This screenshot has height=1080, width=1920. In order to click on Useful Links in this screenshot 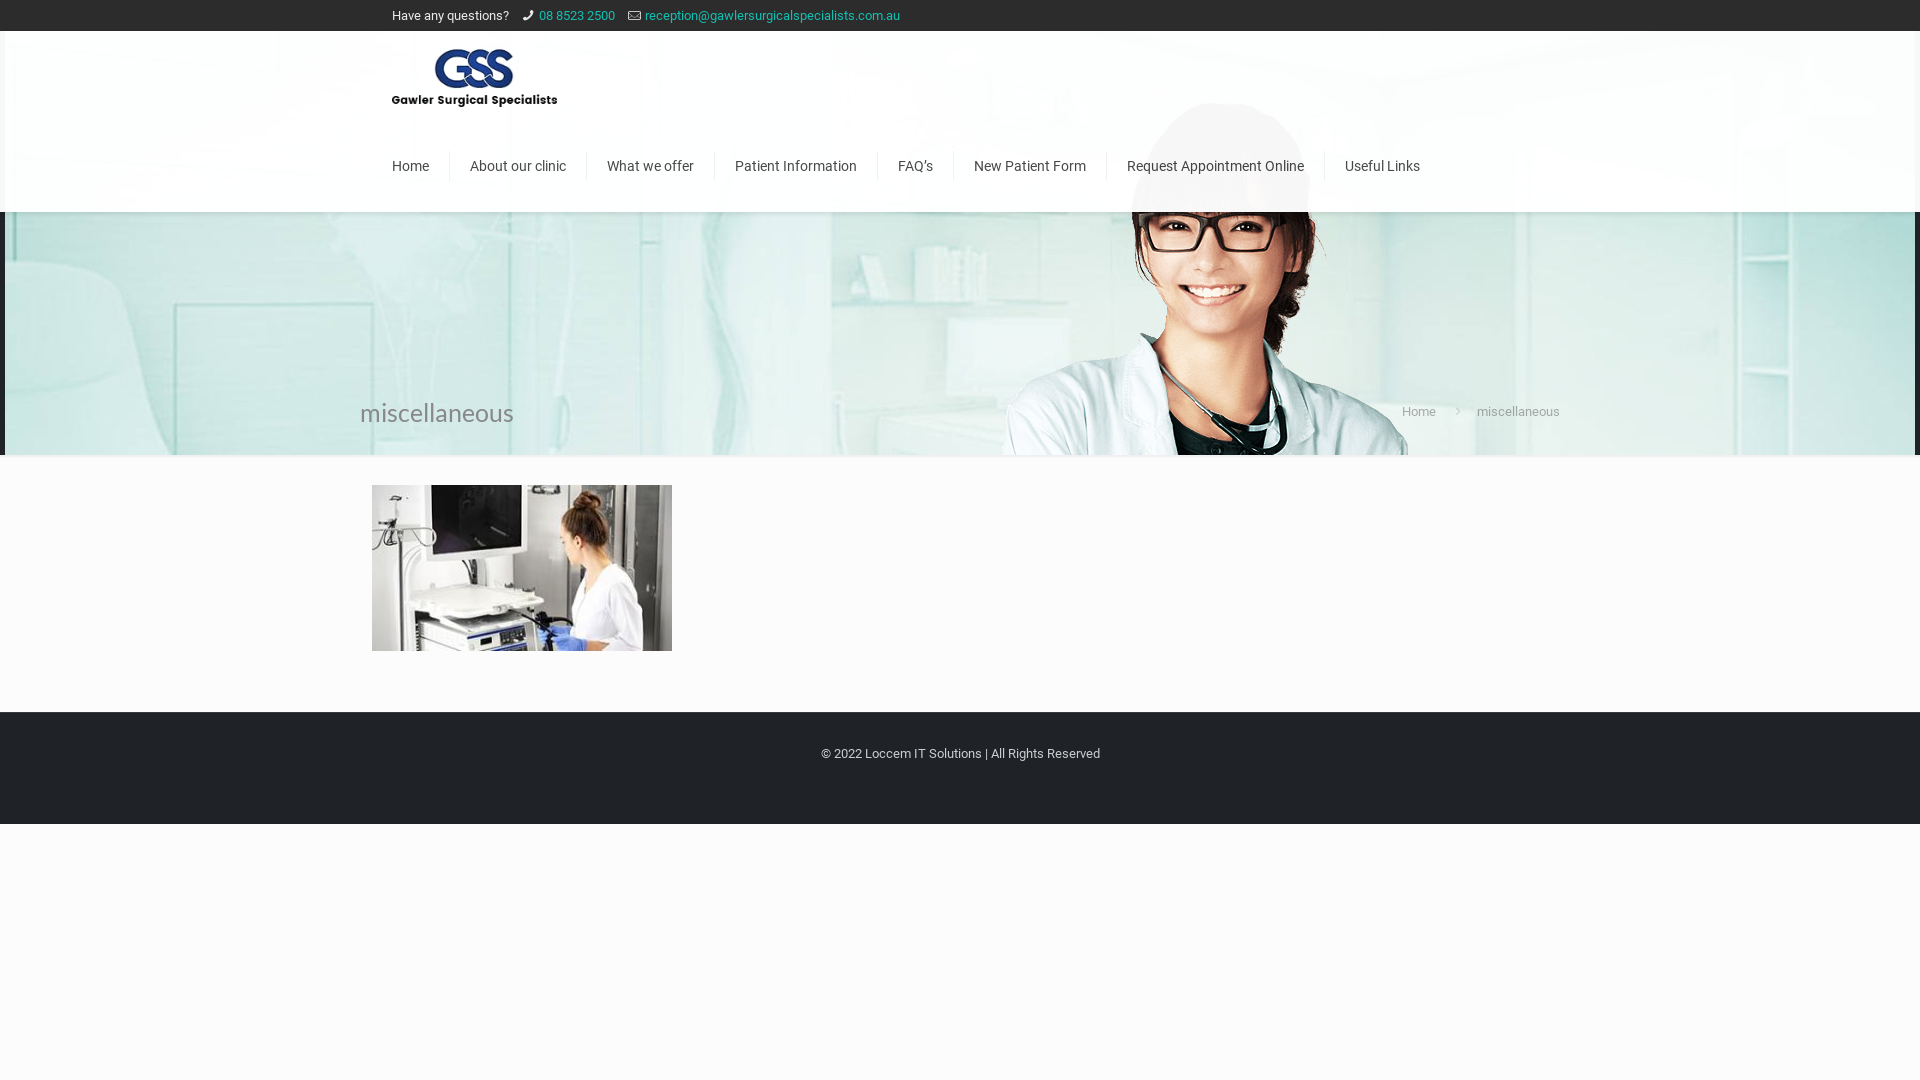, I will do `click(1382, 166)`.